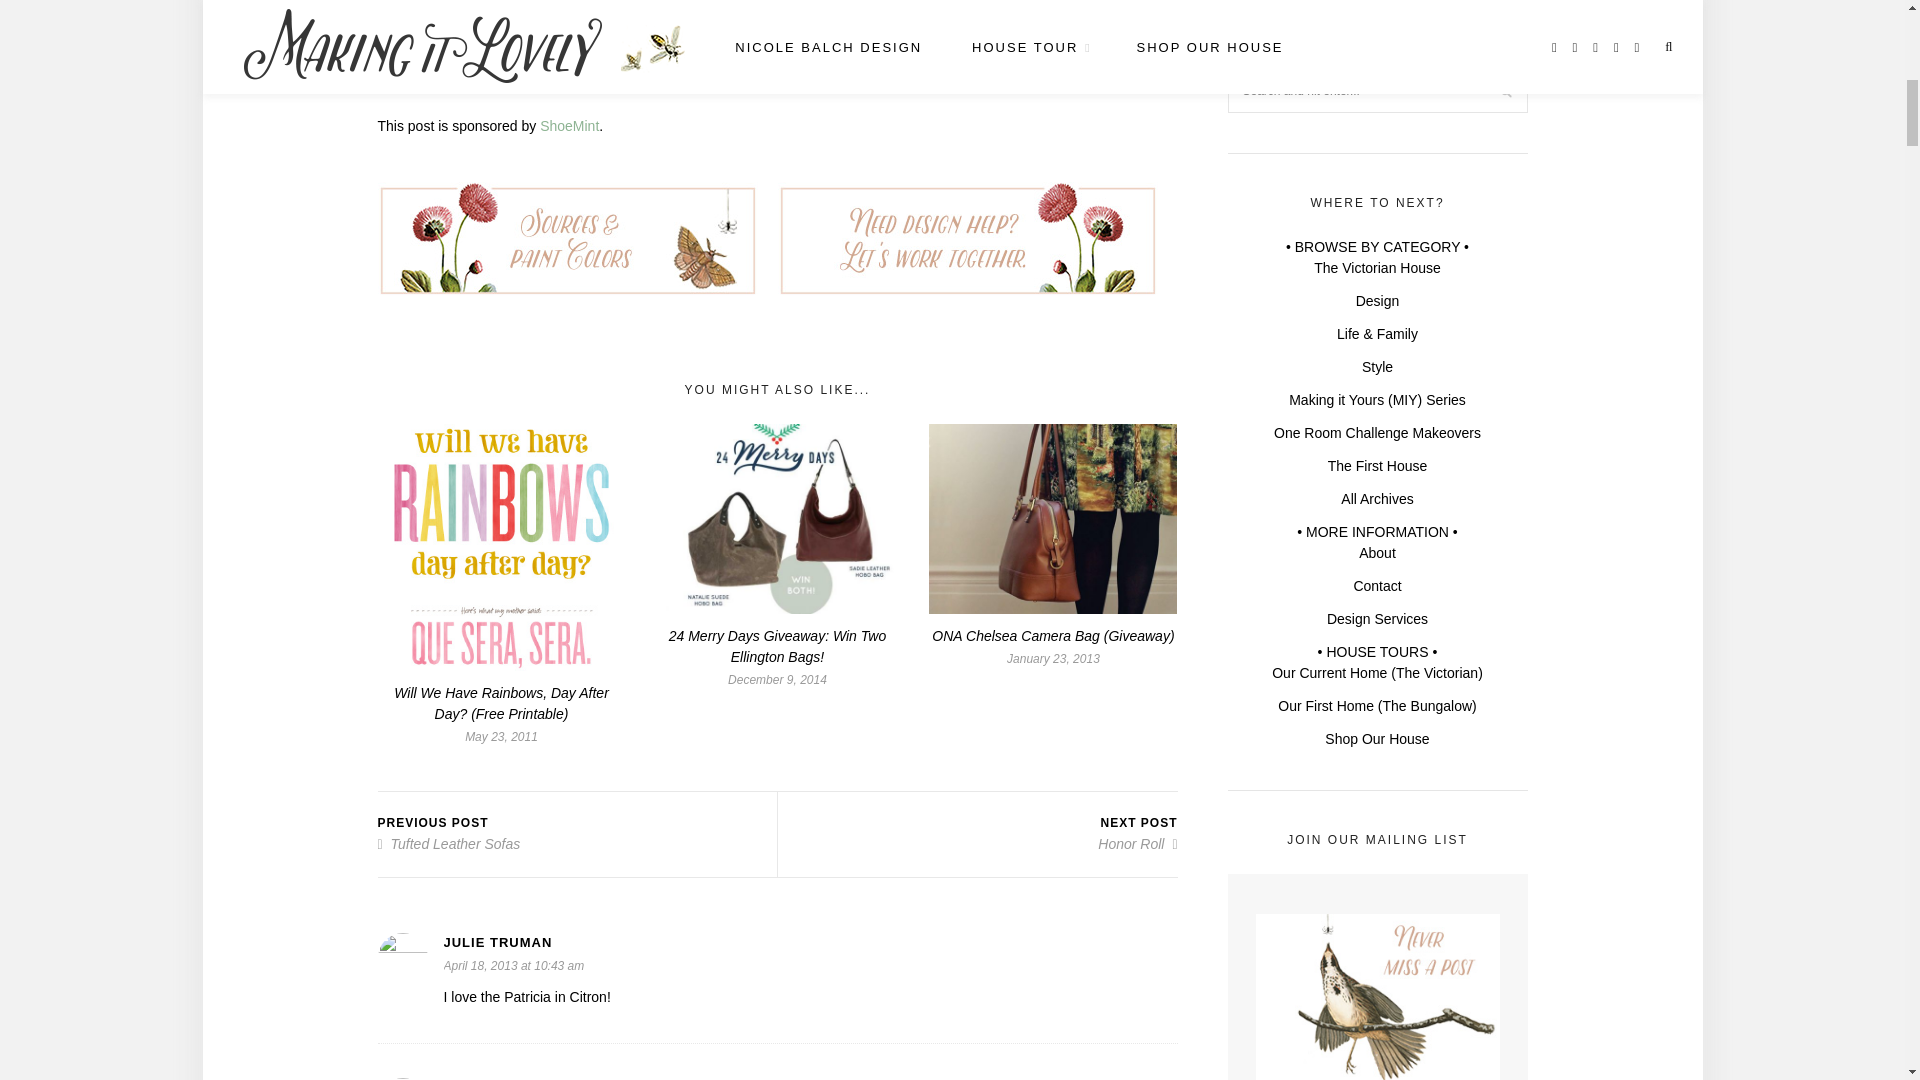 The image size is (1920, 1080). Describe the element at coordinates (449, 844) in the screenshot. I see `Tufted Leather Sofas` at that location.